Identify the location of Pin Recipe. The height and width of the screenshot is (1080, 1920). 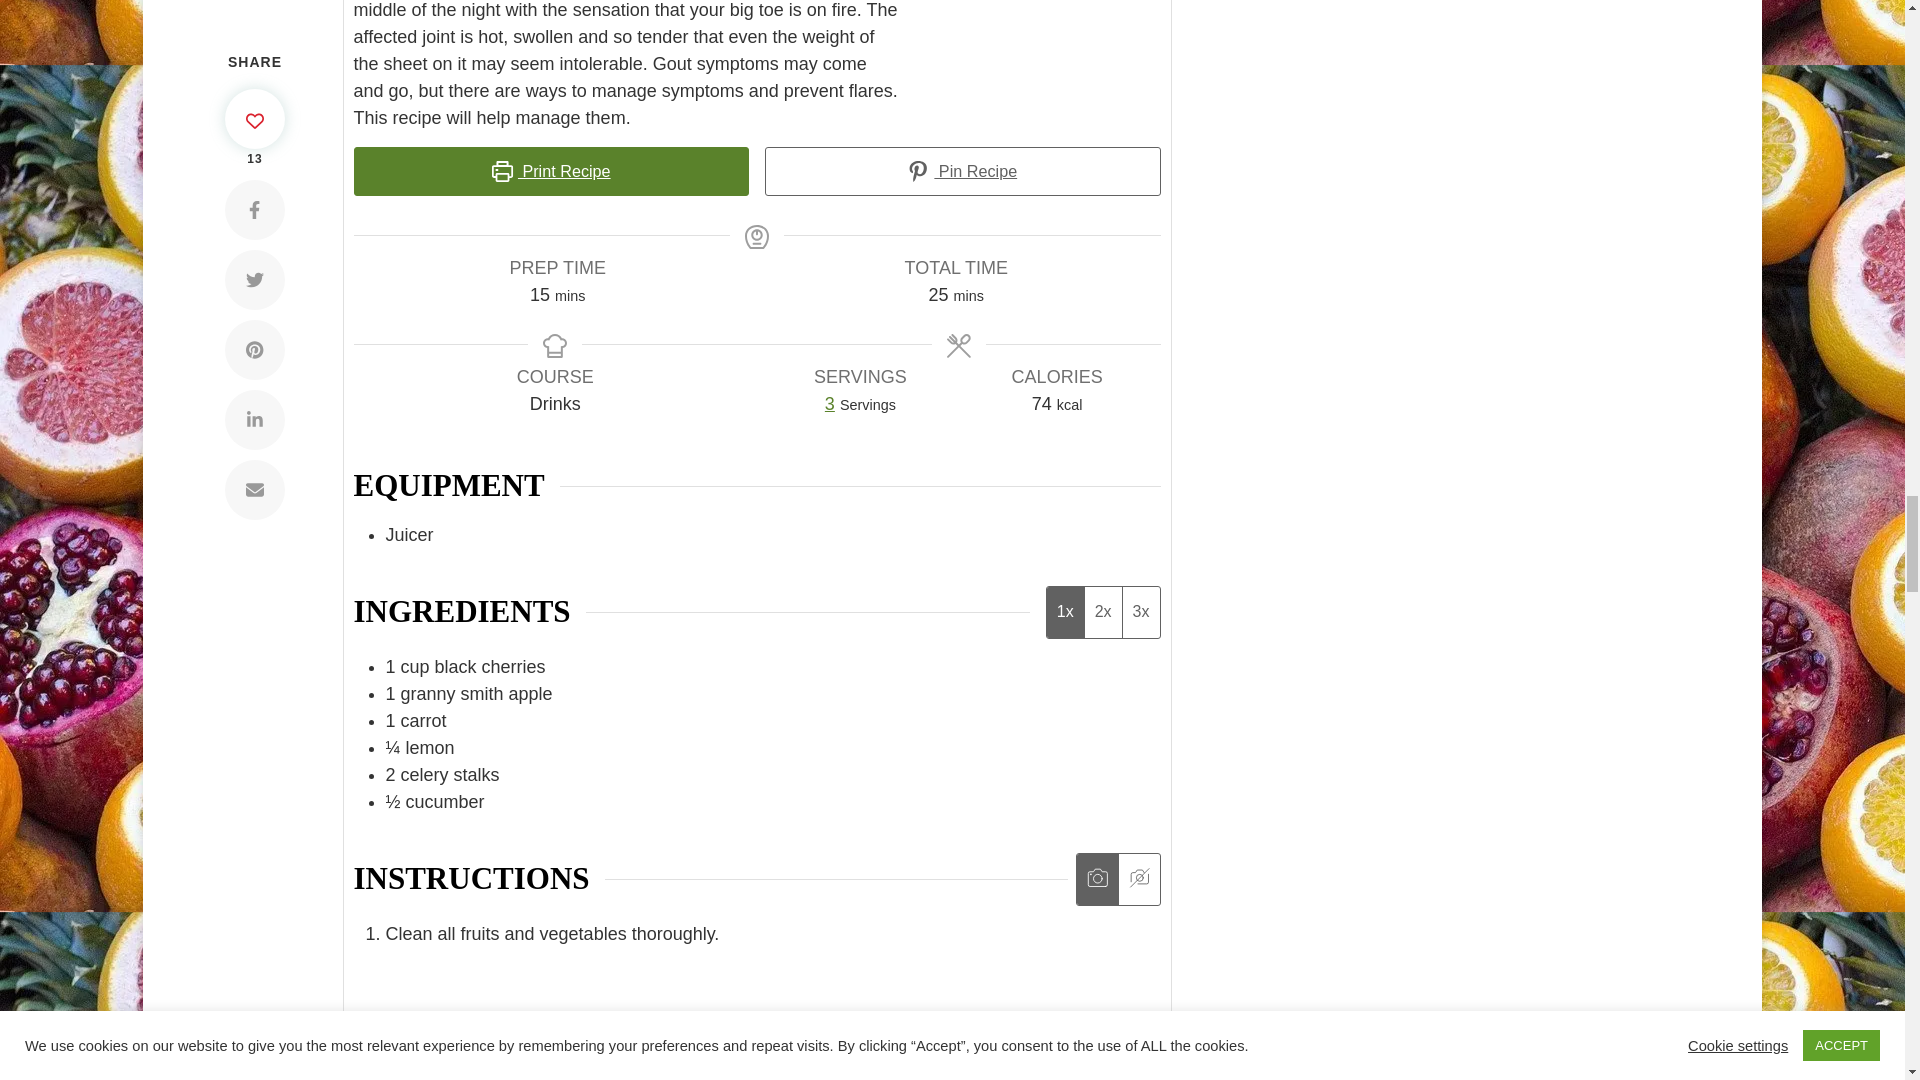
(962, 170).